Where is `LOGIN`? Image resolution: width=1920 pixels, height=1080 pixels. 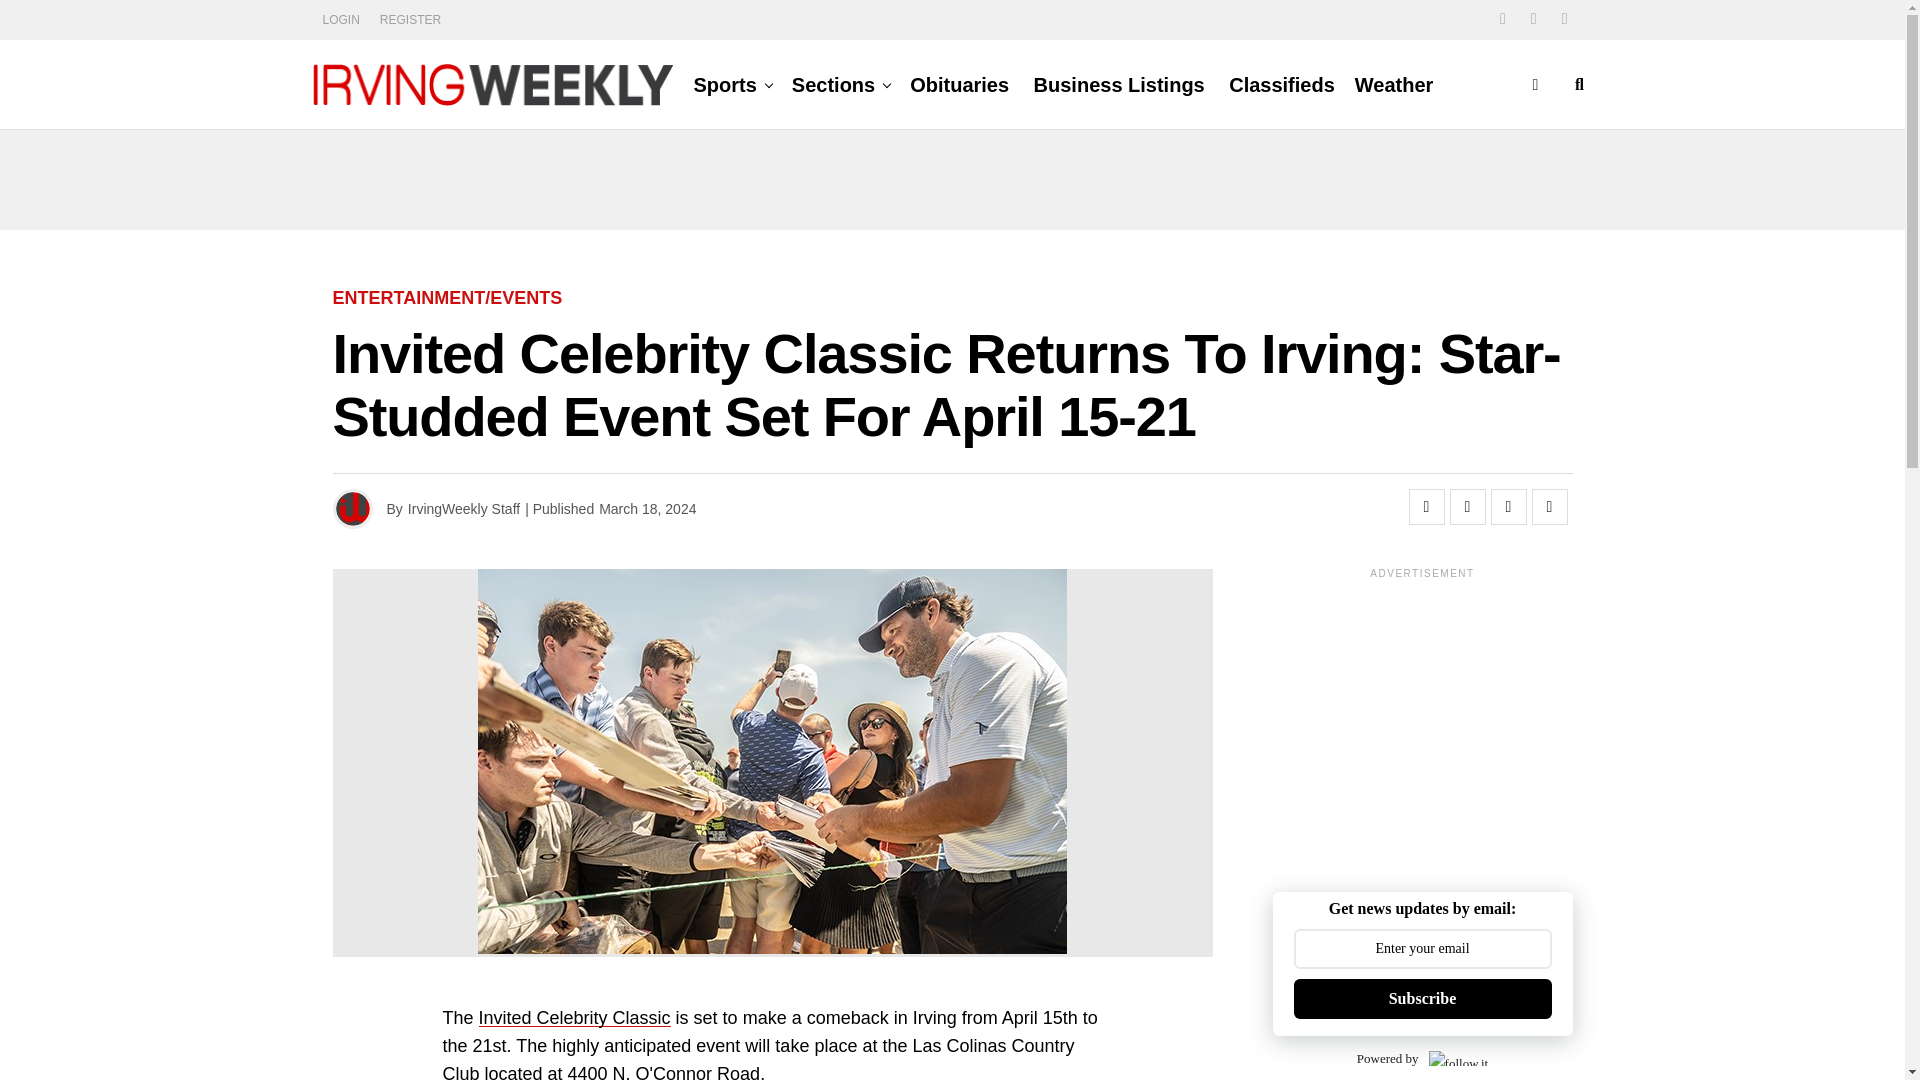
LOGIN is located at coordinates (340, 20).